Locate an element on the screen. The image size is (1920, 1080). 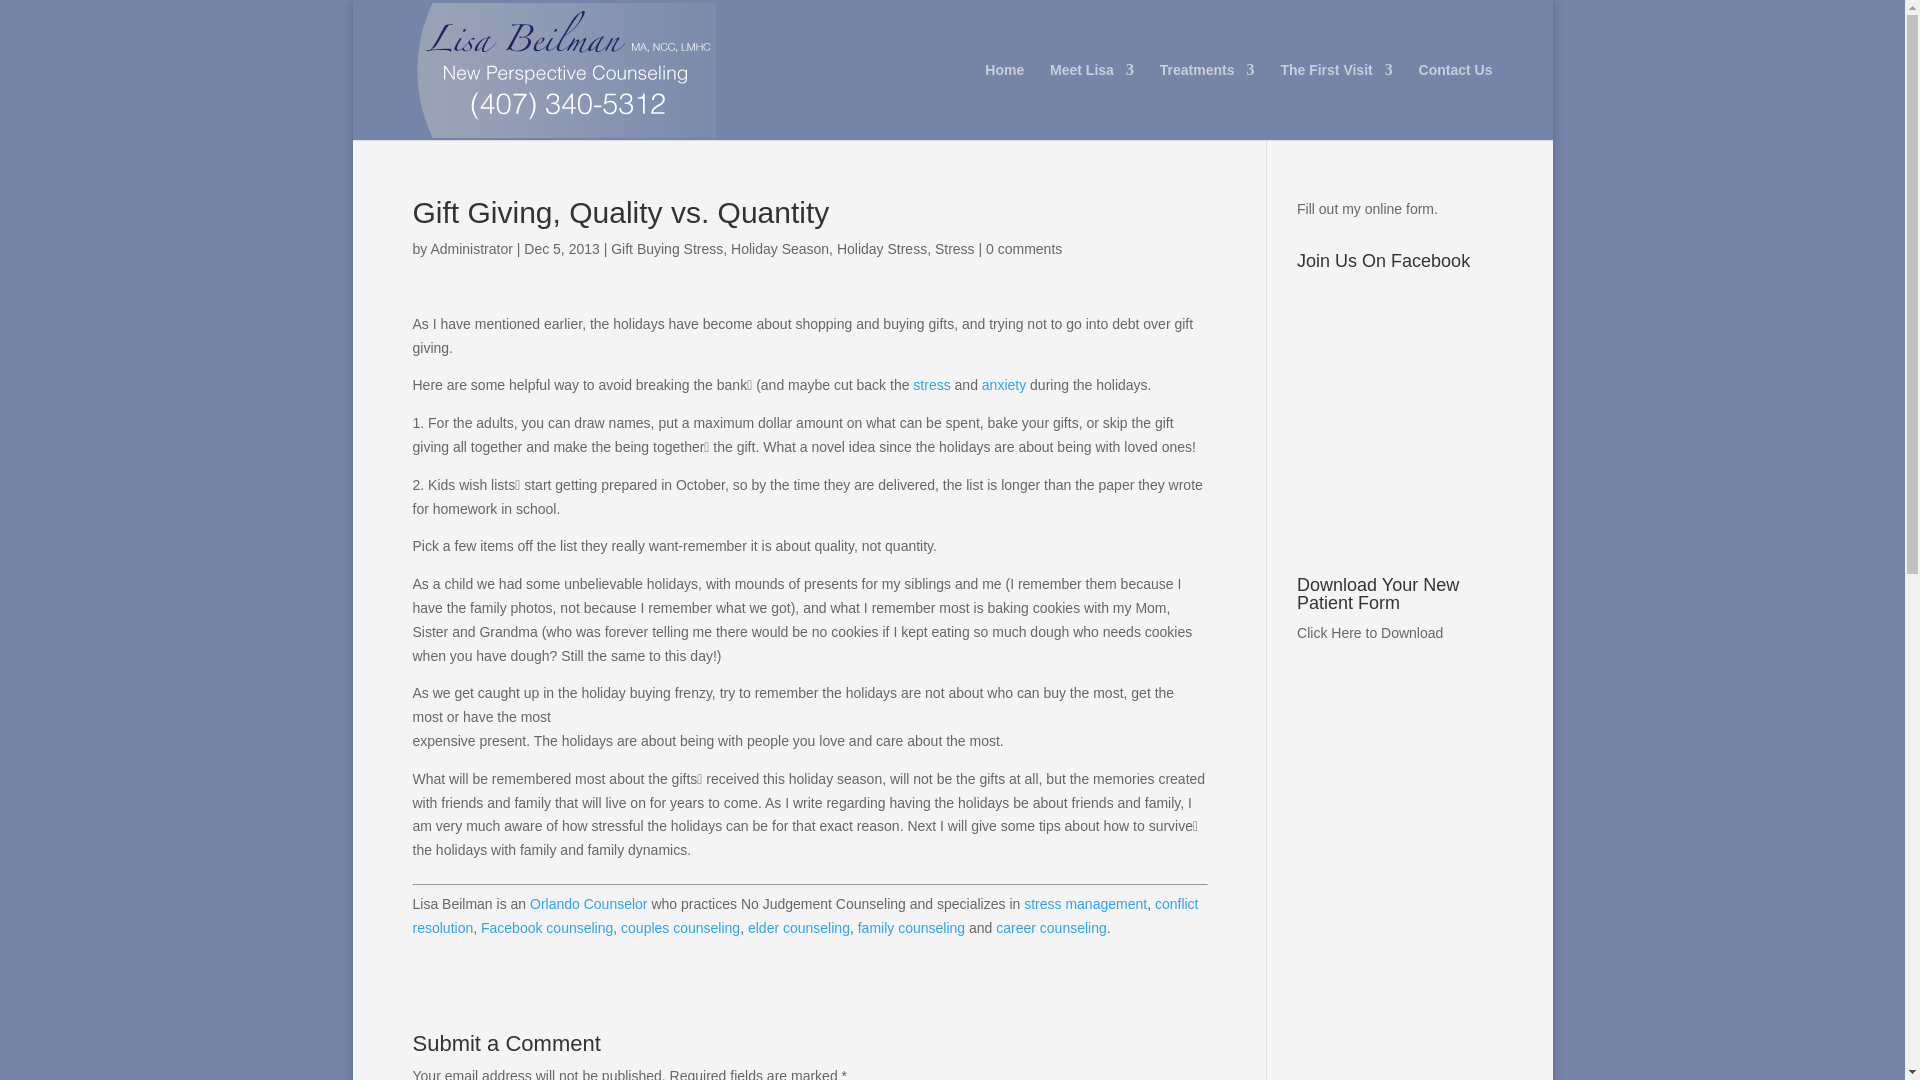
Stress is located at coordinates (955, 248).